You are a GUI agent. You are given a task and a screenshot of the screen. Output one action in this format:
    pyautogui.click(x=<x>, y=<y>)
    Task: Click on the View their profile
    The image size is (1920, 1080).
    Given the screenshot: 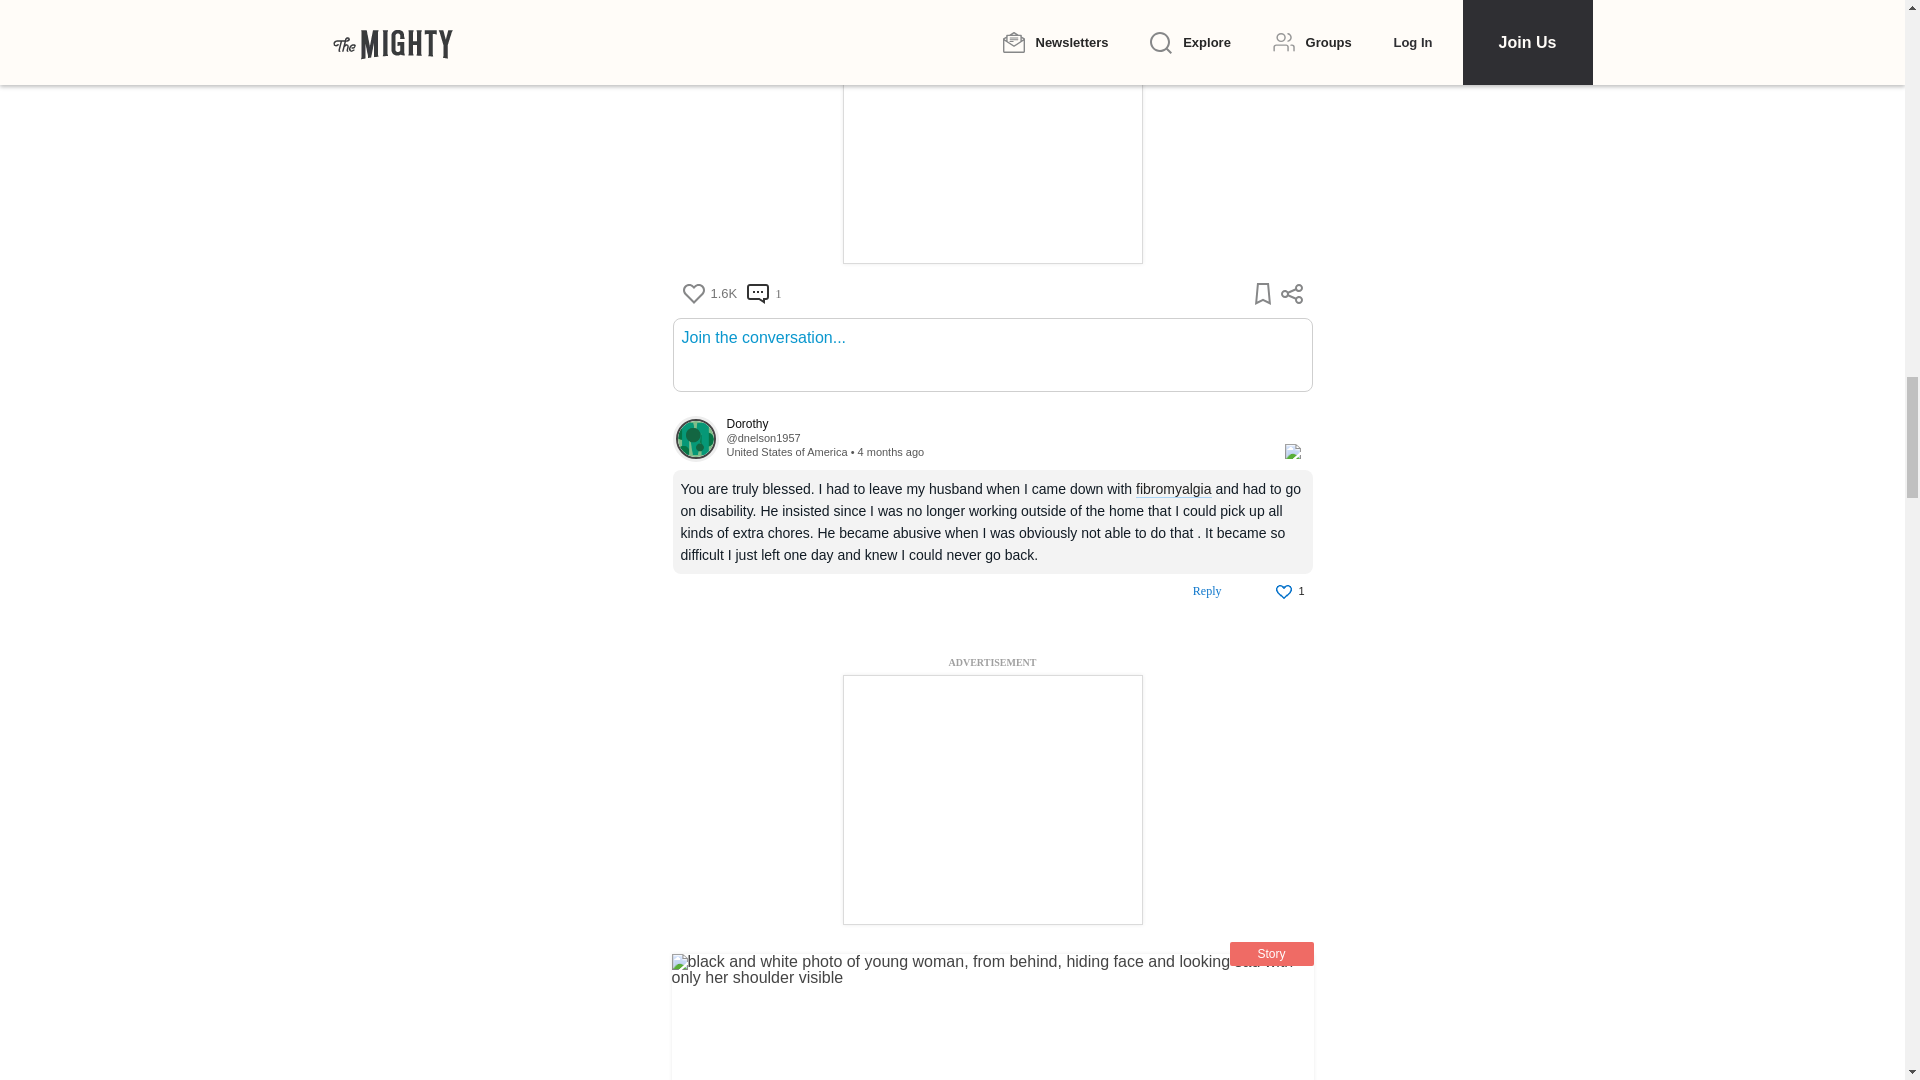 What is the action you would take?
    pyautogui.click(x=994, y=424)
    